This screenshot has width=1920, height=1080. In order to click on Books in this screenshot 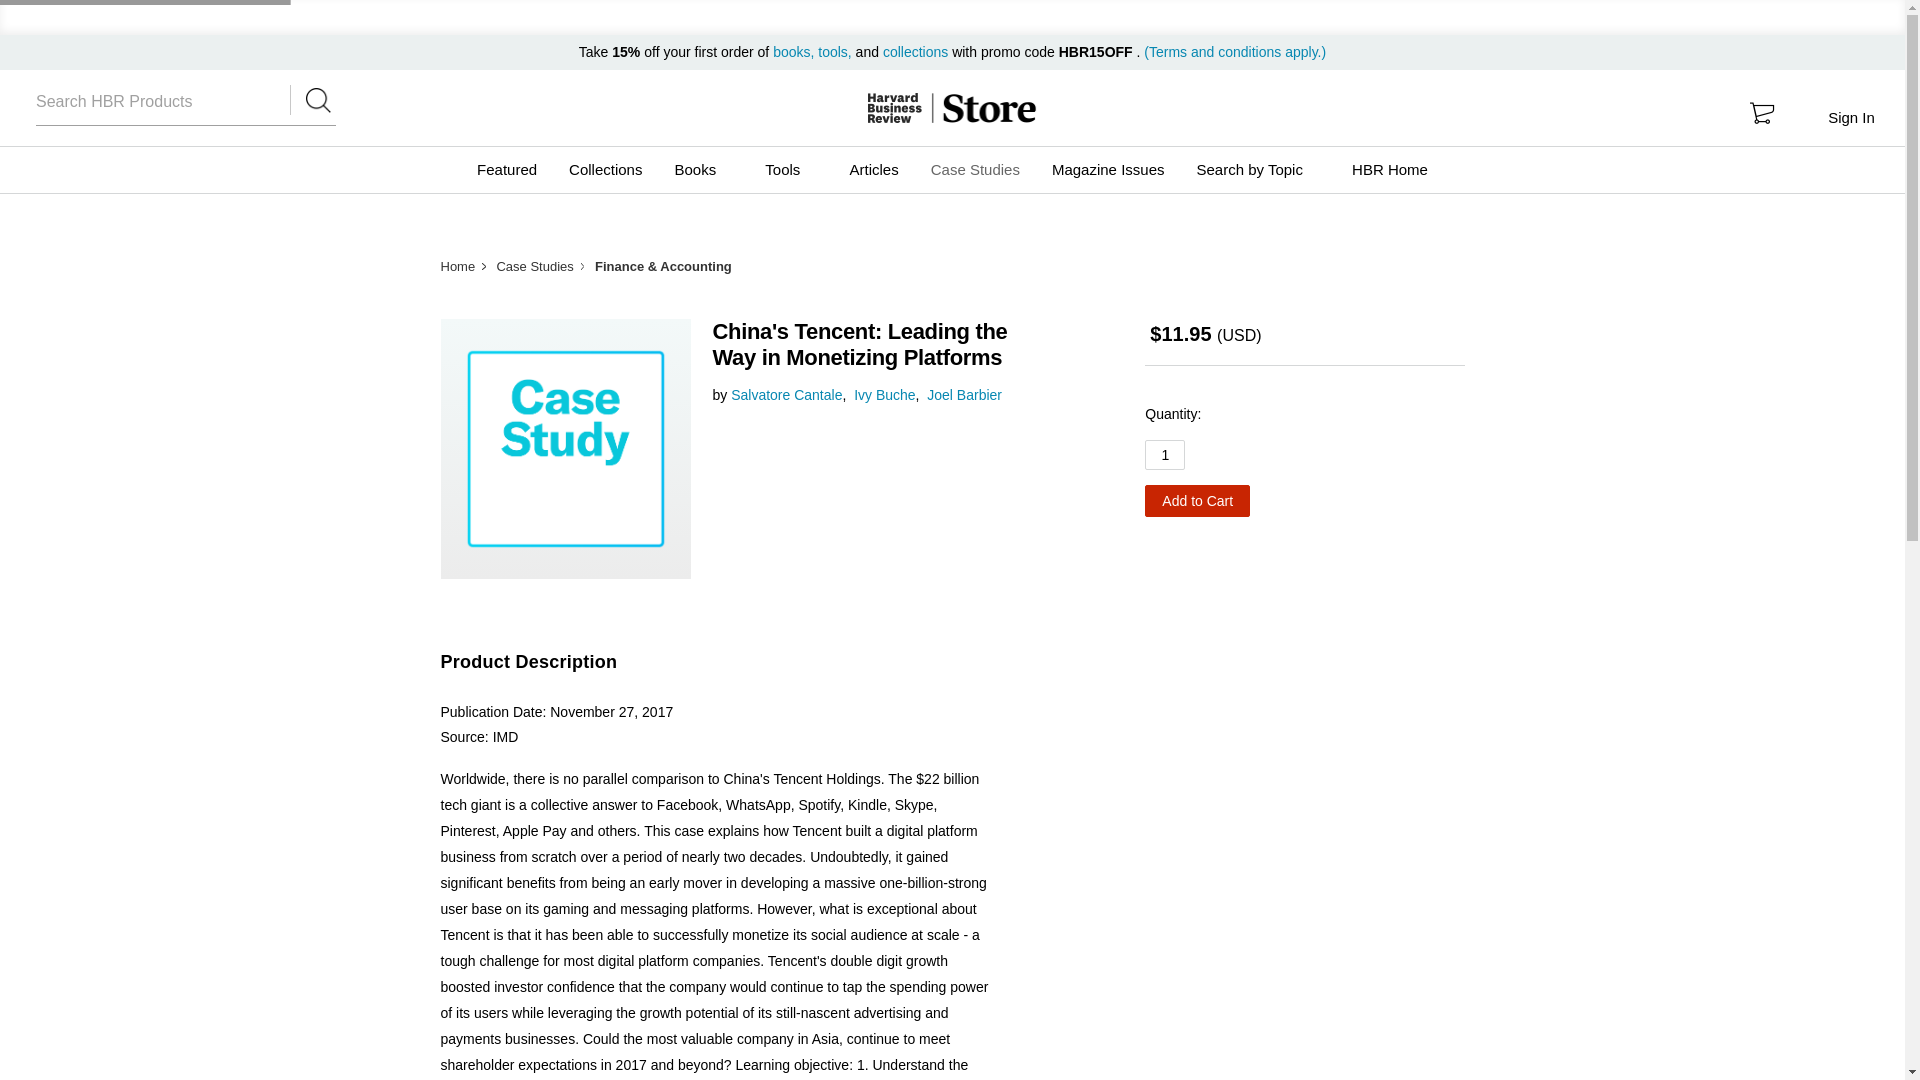, I will do `click(703, 170)`.